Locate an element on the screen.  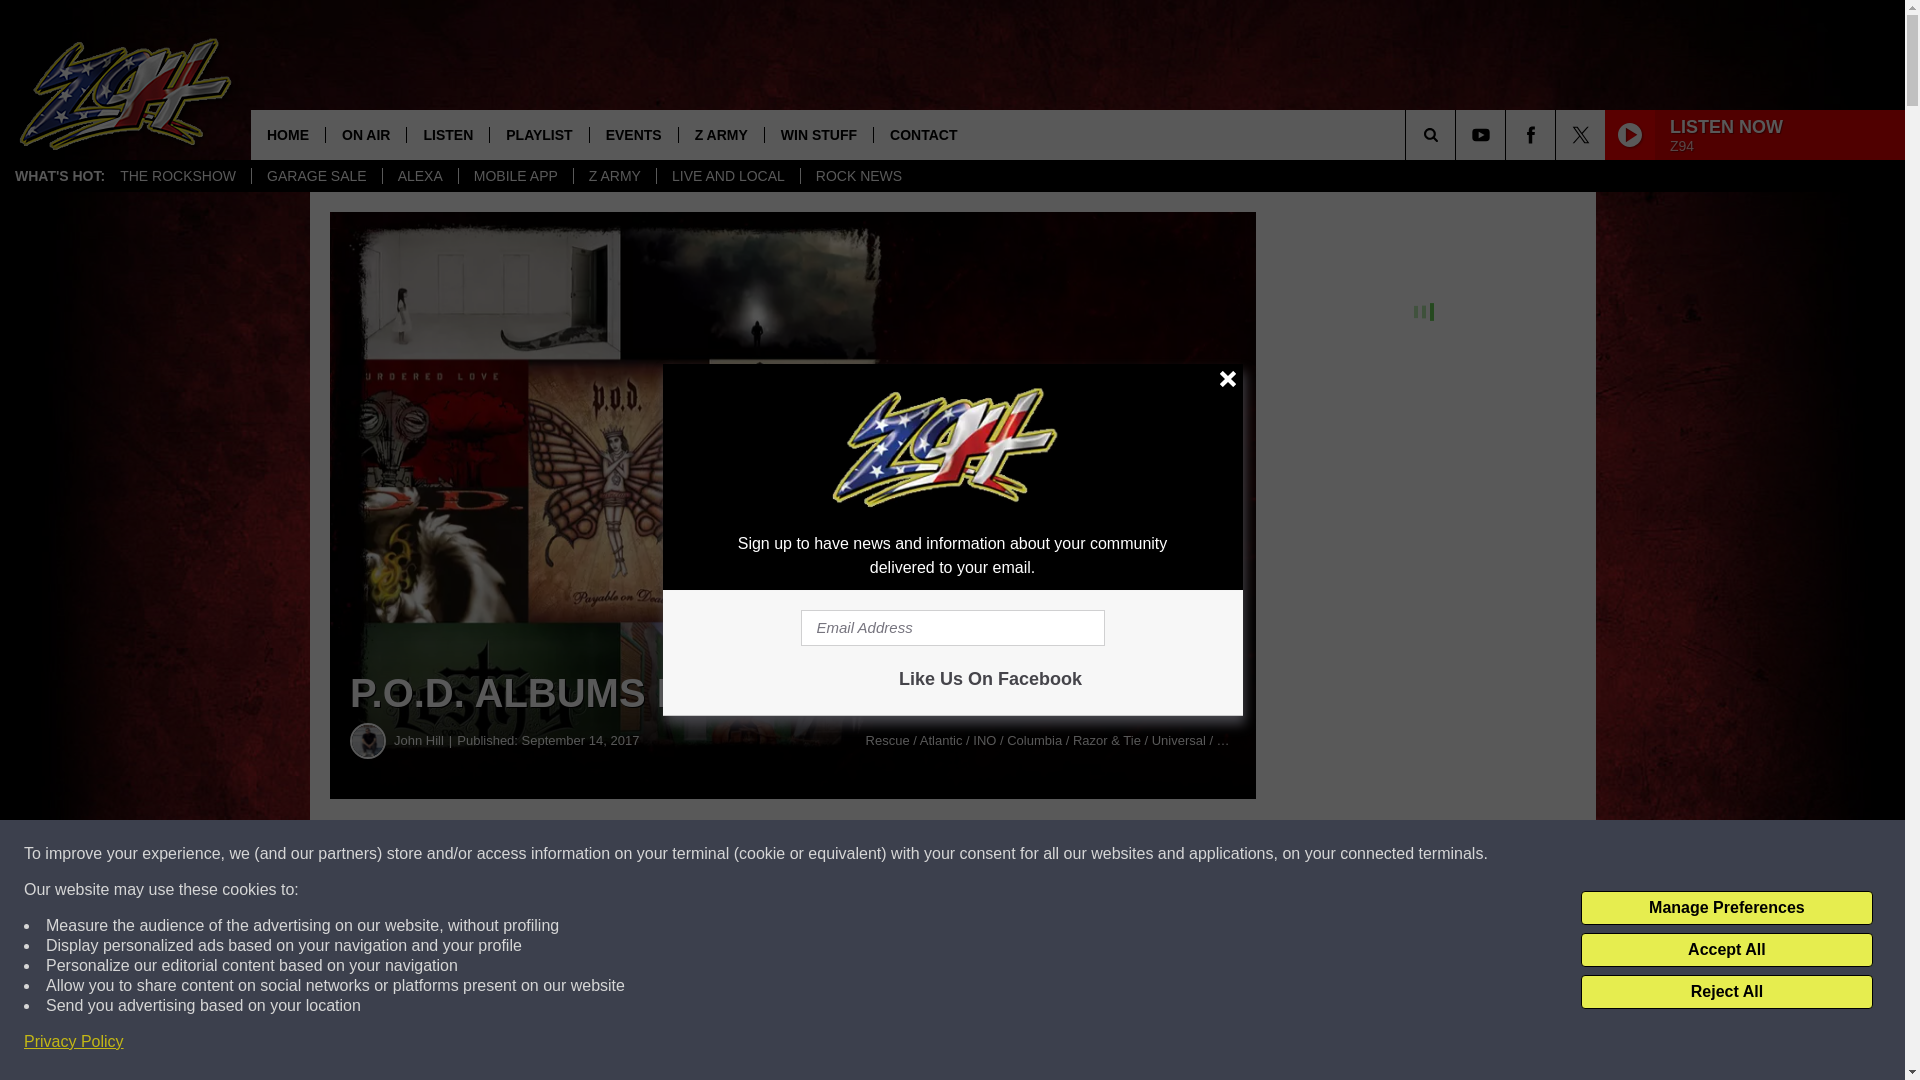
ALEXA is located at coordinates (420, 176).